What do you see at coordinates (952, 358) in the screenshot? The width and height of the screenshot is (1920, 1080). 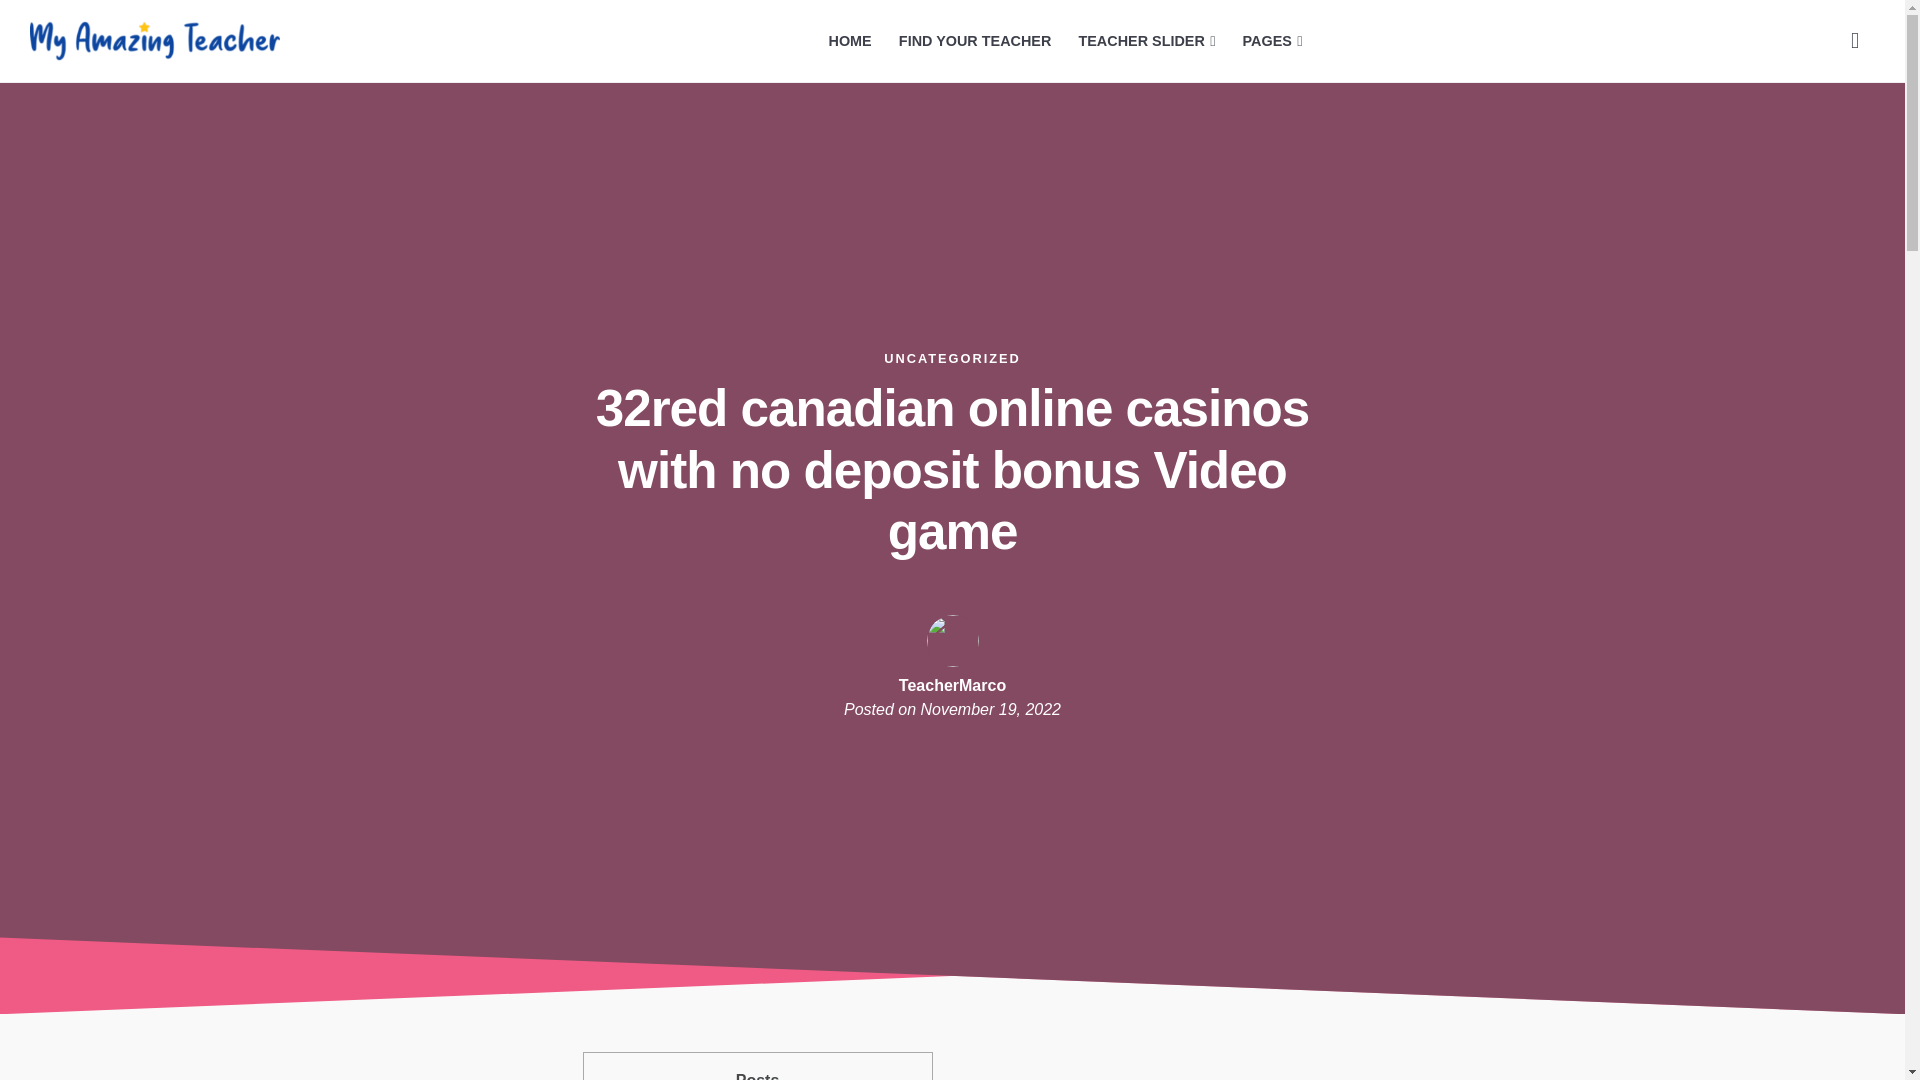 I see `UNCATEGORIZED` at bounding box center [952, 358].